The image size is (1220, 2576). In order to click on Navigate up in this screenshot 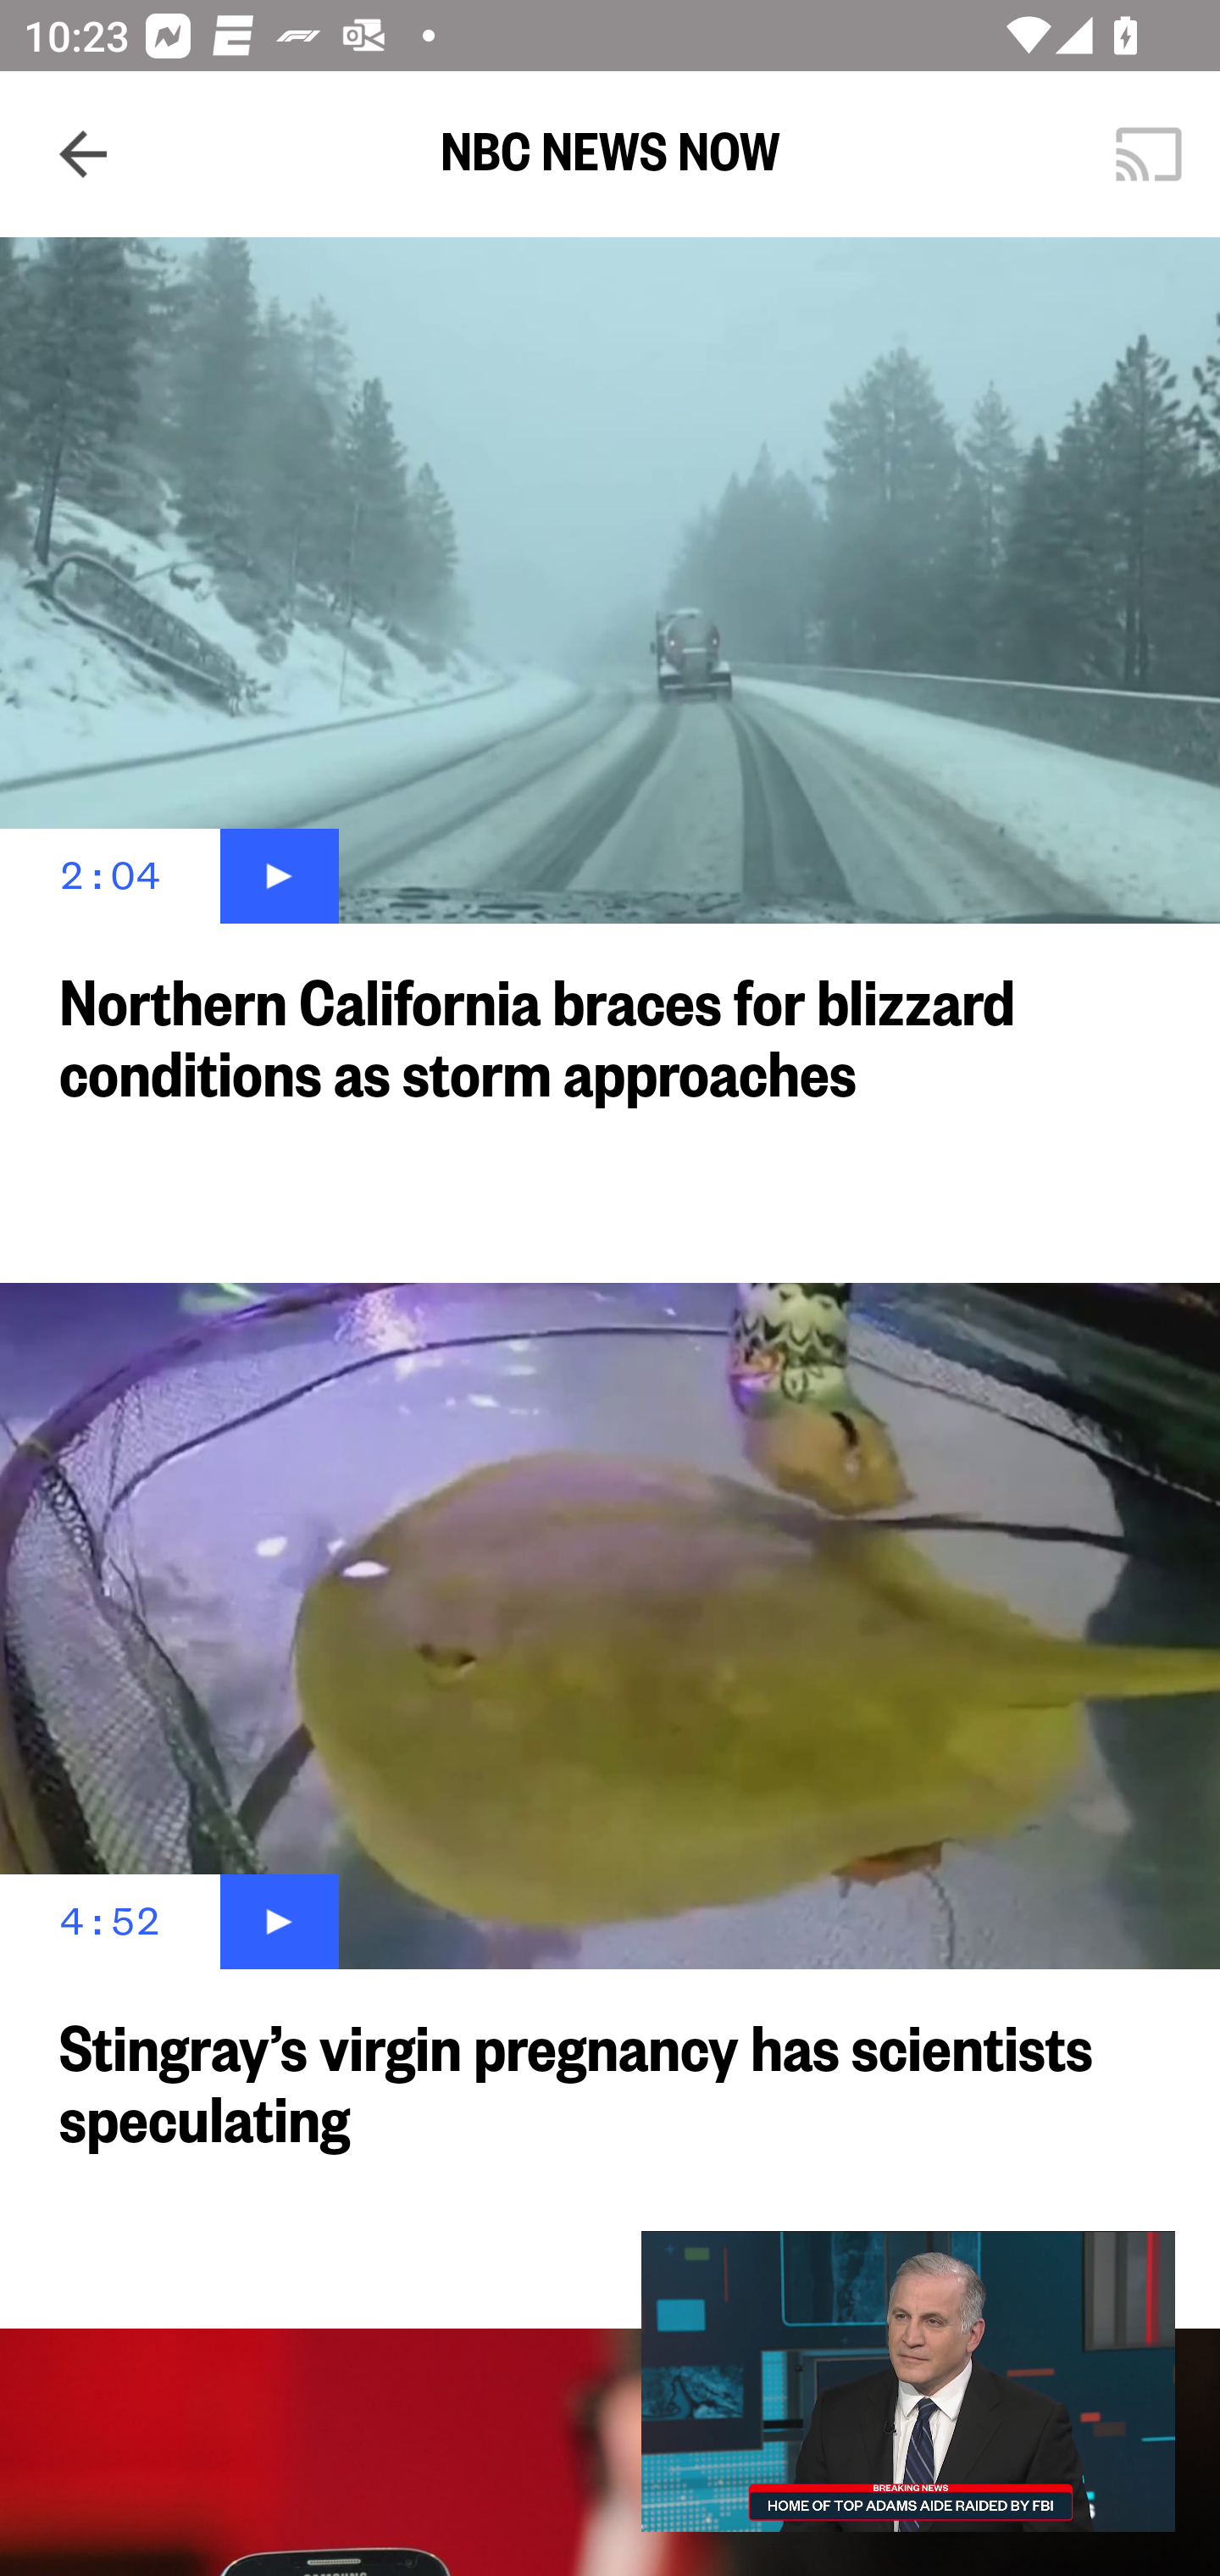, I will do `click(83, 154)`.